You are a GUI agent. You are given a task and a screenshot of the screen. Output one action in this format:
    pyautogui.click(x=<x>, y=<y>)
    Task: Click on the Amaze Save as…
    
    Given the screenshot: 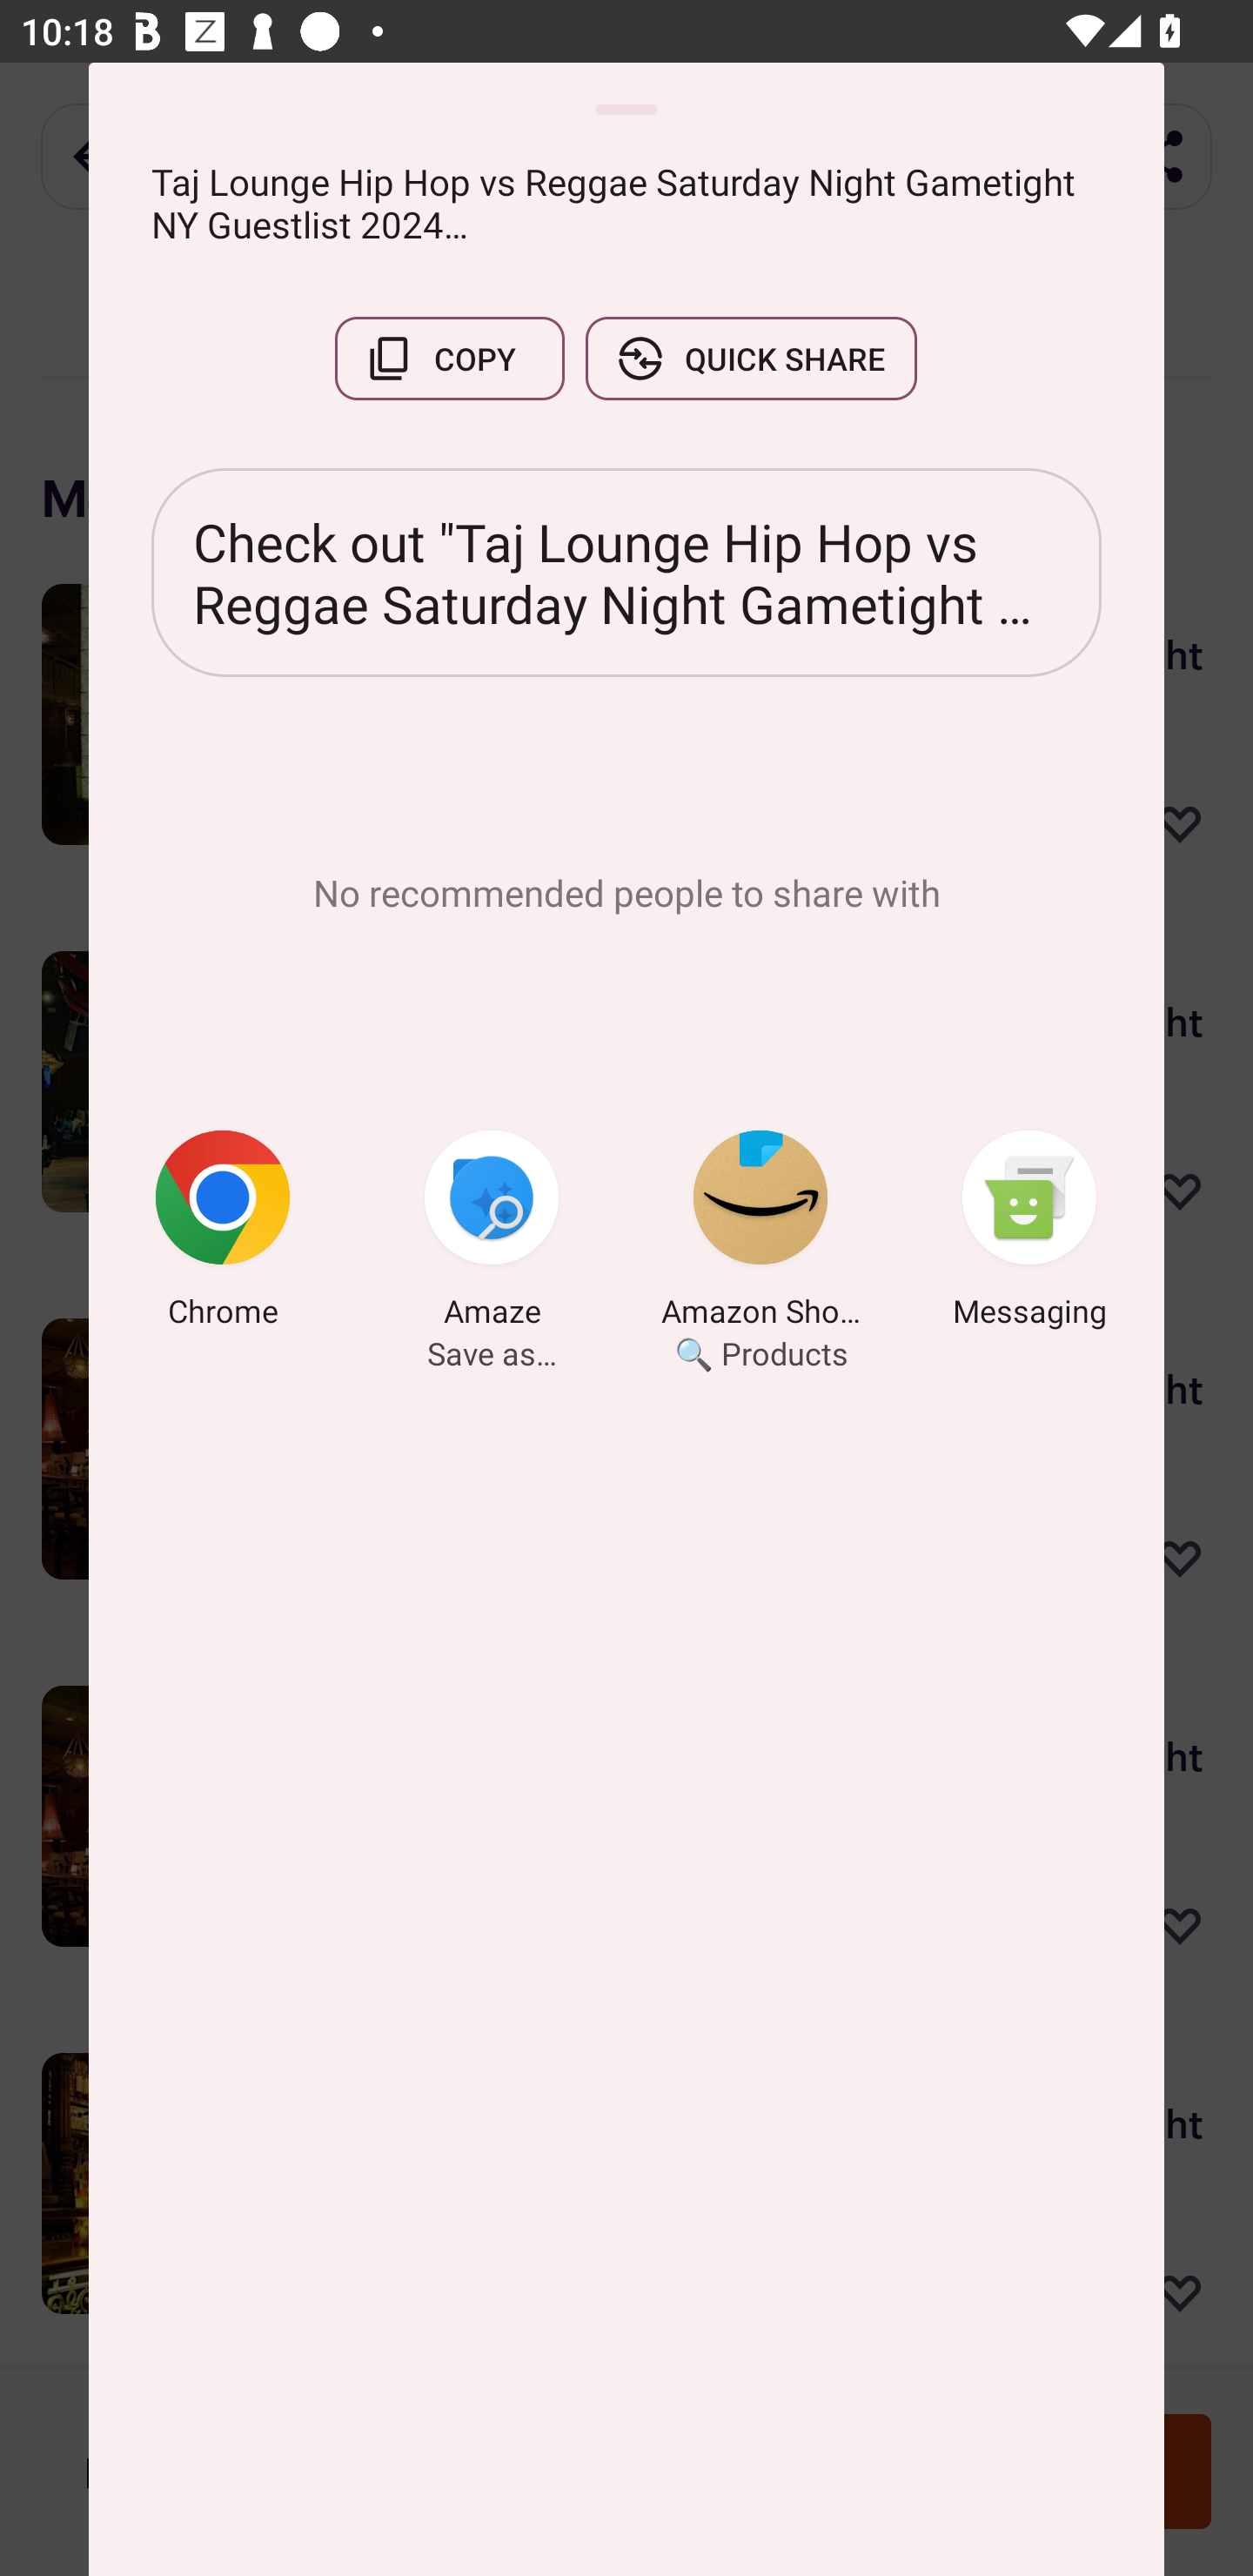 What is the action you would take?
    pyautogui.click(x=492, y=1234)
    